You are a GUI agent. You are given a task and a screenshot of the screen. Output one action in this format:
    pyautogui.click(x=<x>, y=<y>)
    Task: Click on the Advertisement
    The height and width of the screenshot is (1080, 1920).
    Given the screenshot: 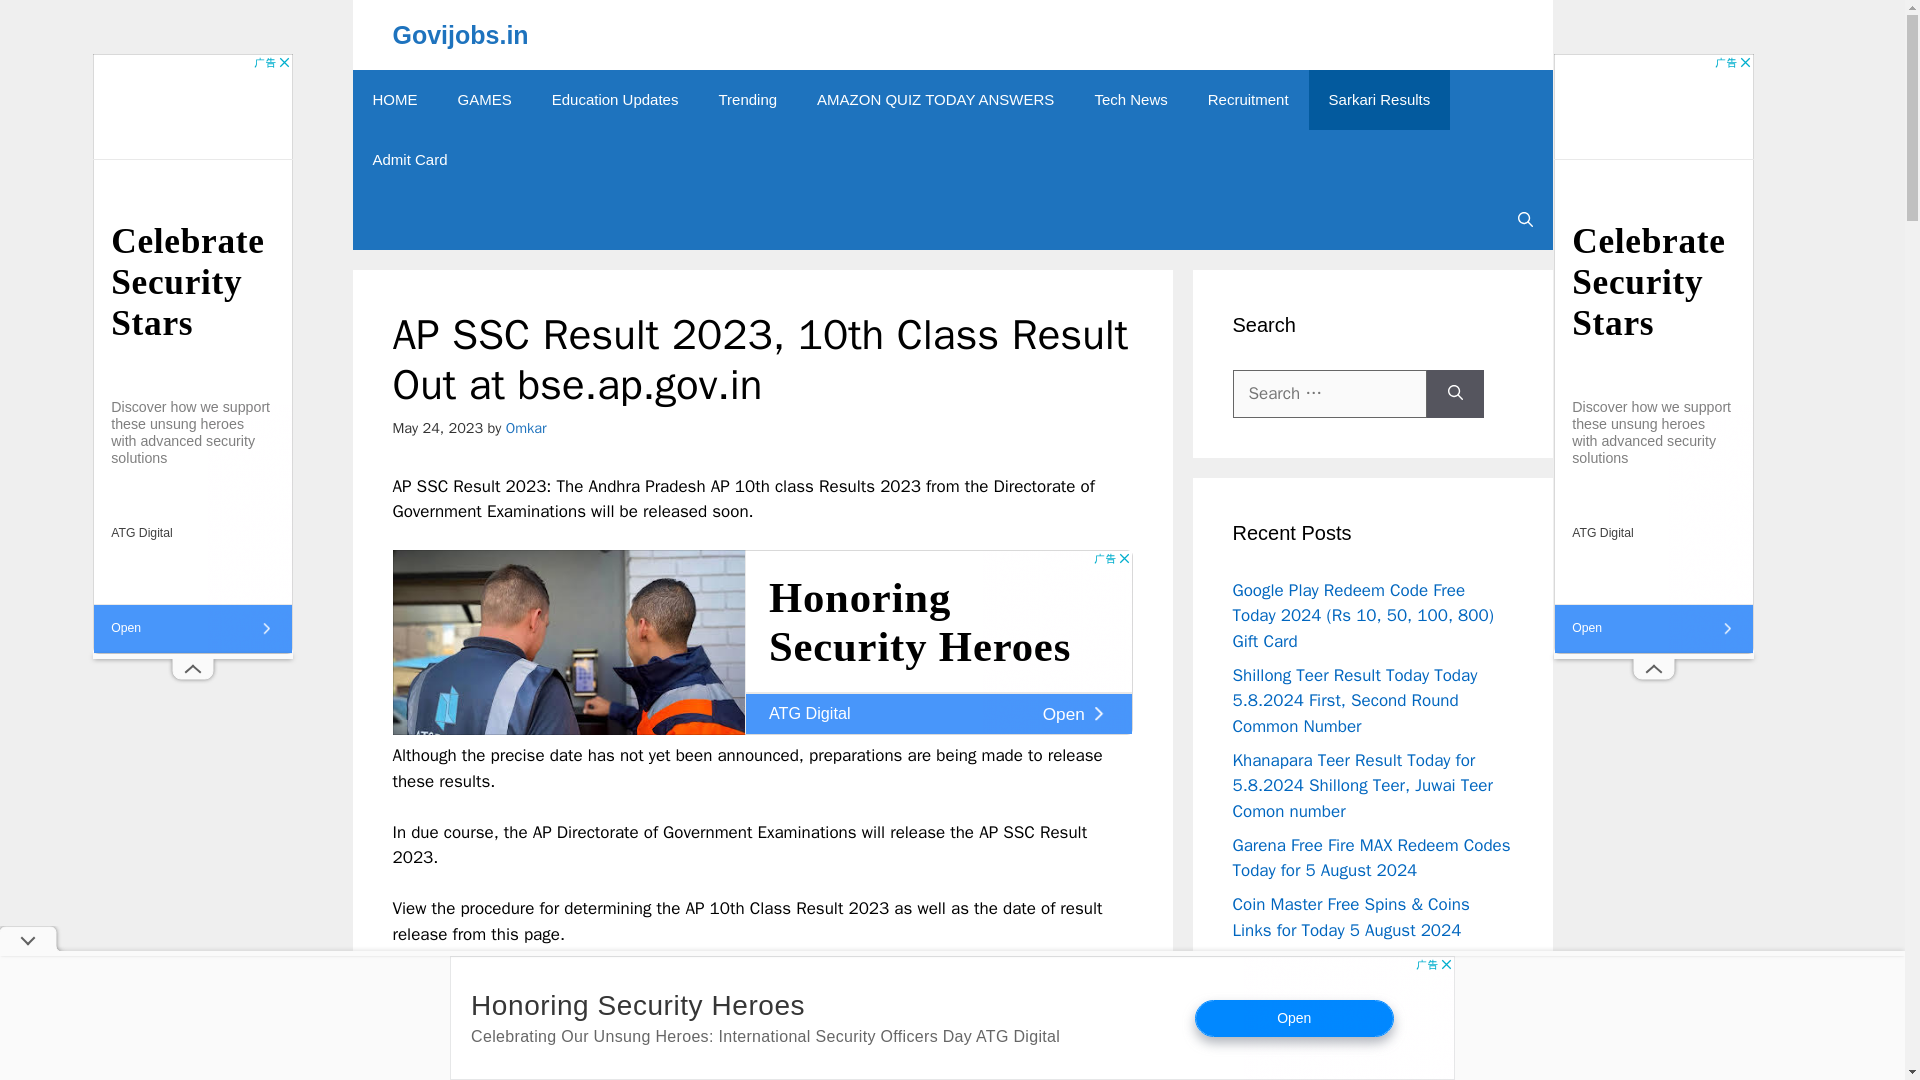 What is the action you would take?
    pyautogui.click(x=762, y=1026)
    